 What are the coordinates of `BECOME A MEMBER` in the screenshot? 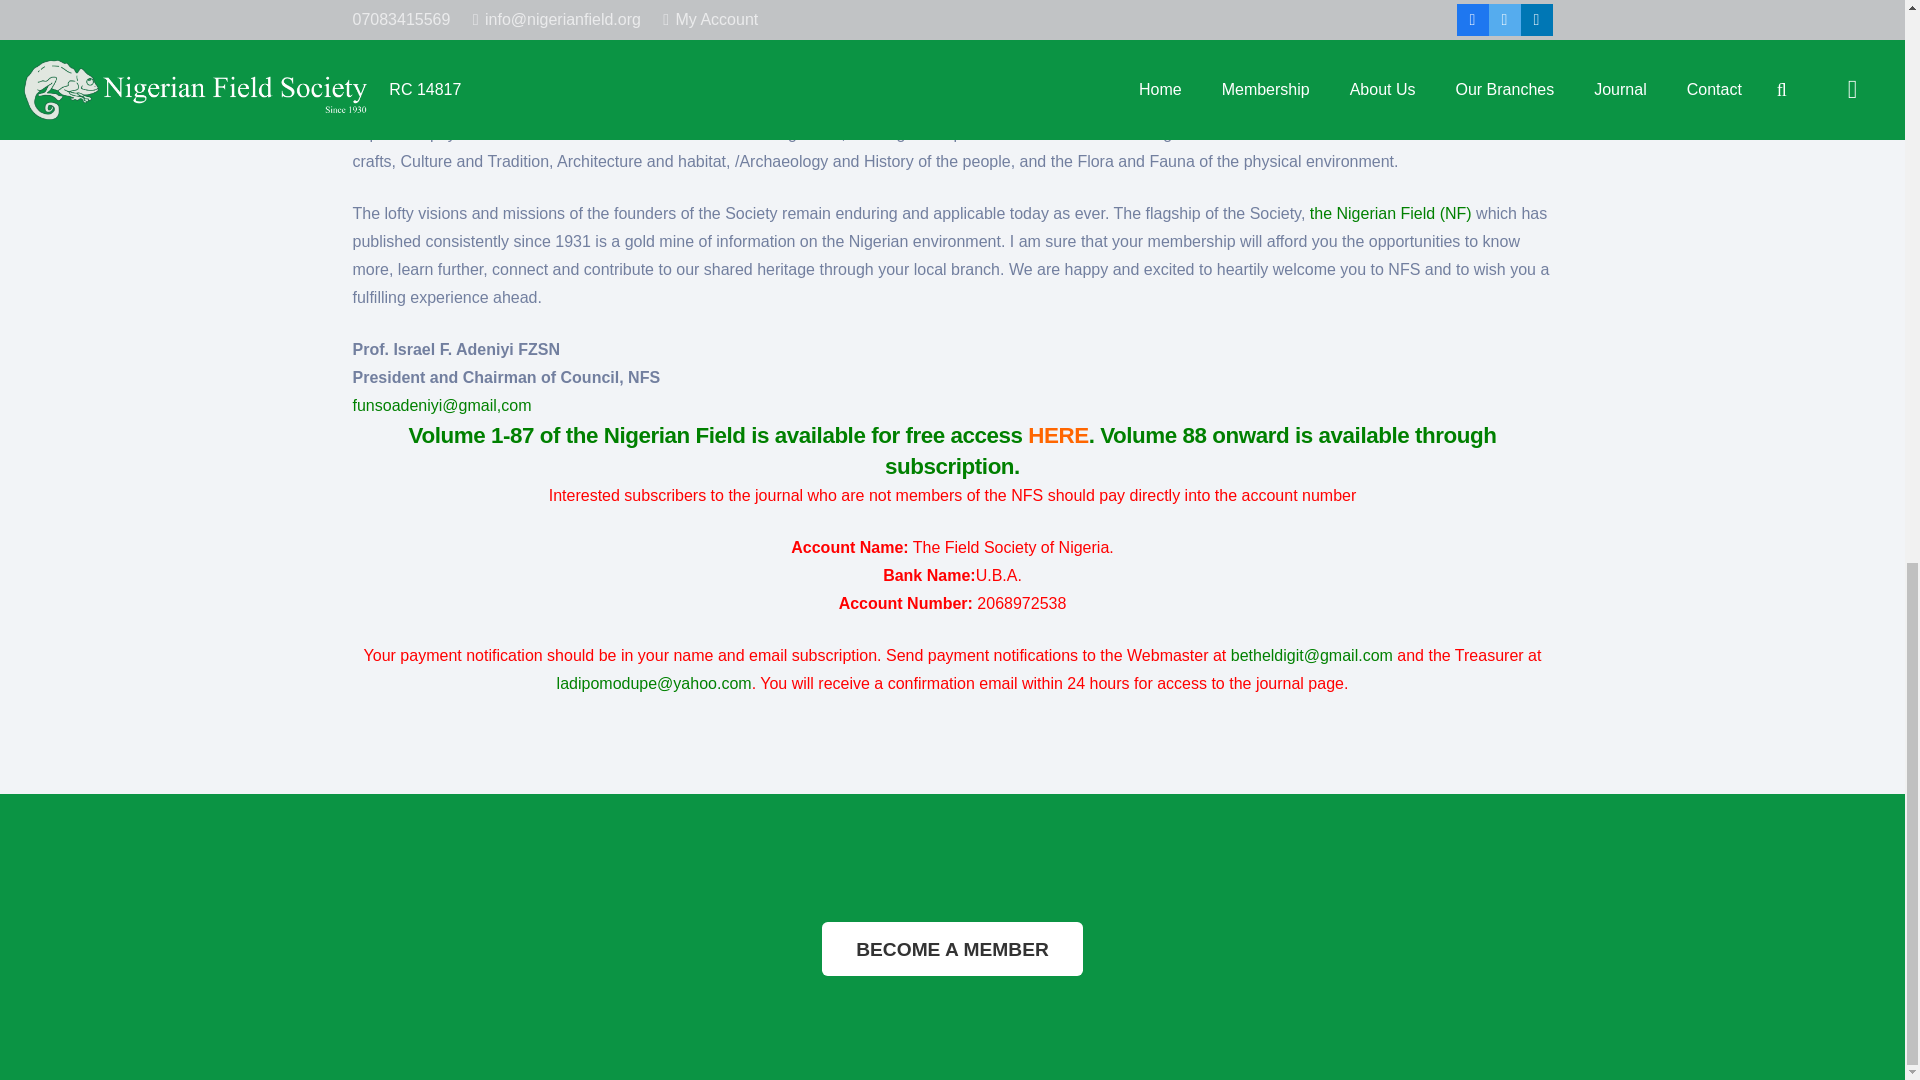 It's located at (952, 949).